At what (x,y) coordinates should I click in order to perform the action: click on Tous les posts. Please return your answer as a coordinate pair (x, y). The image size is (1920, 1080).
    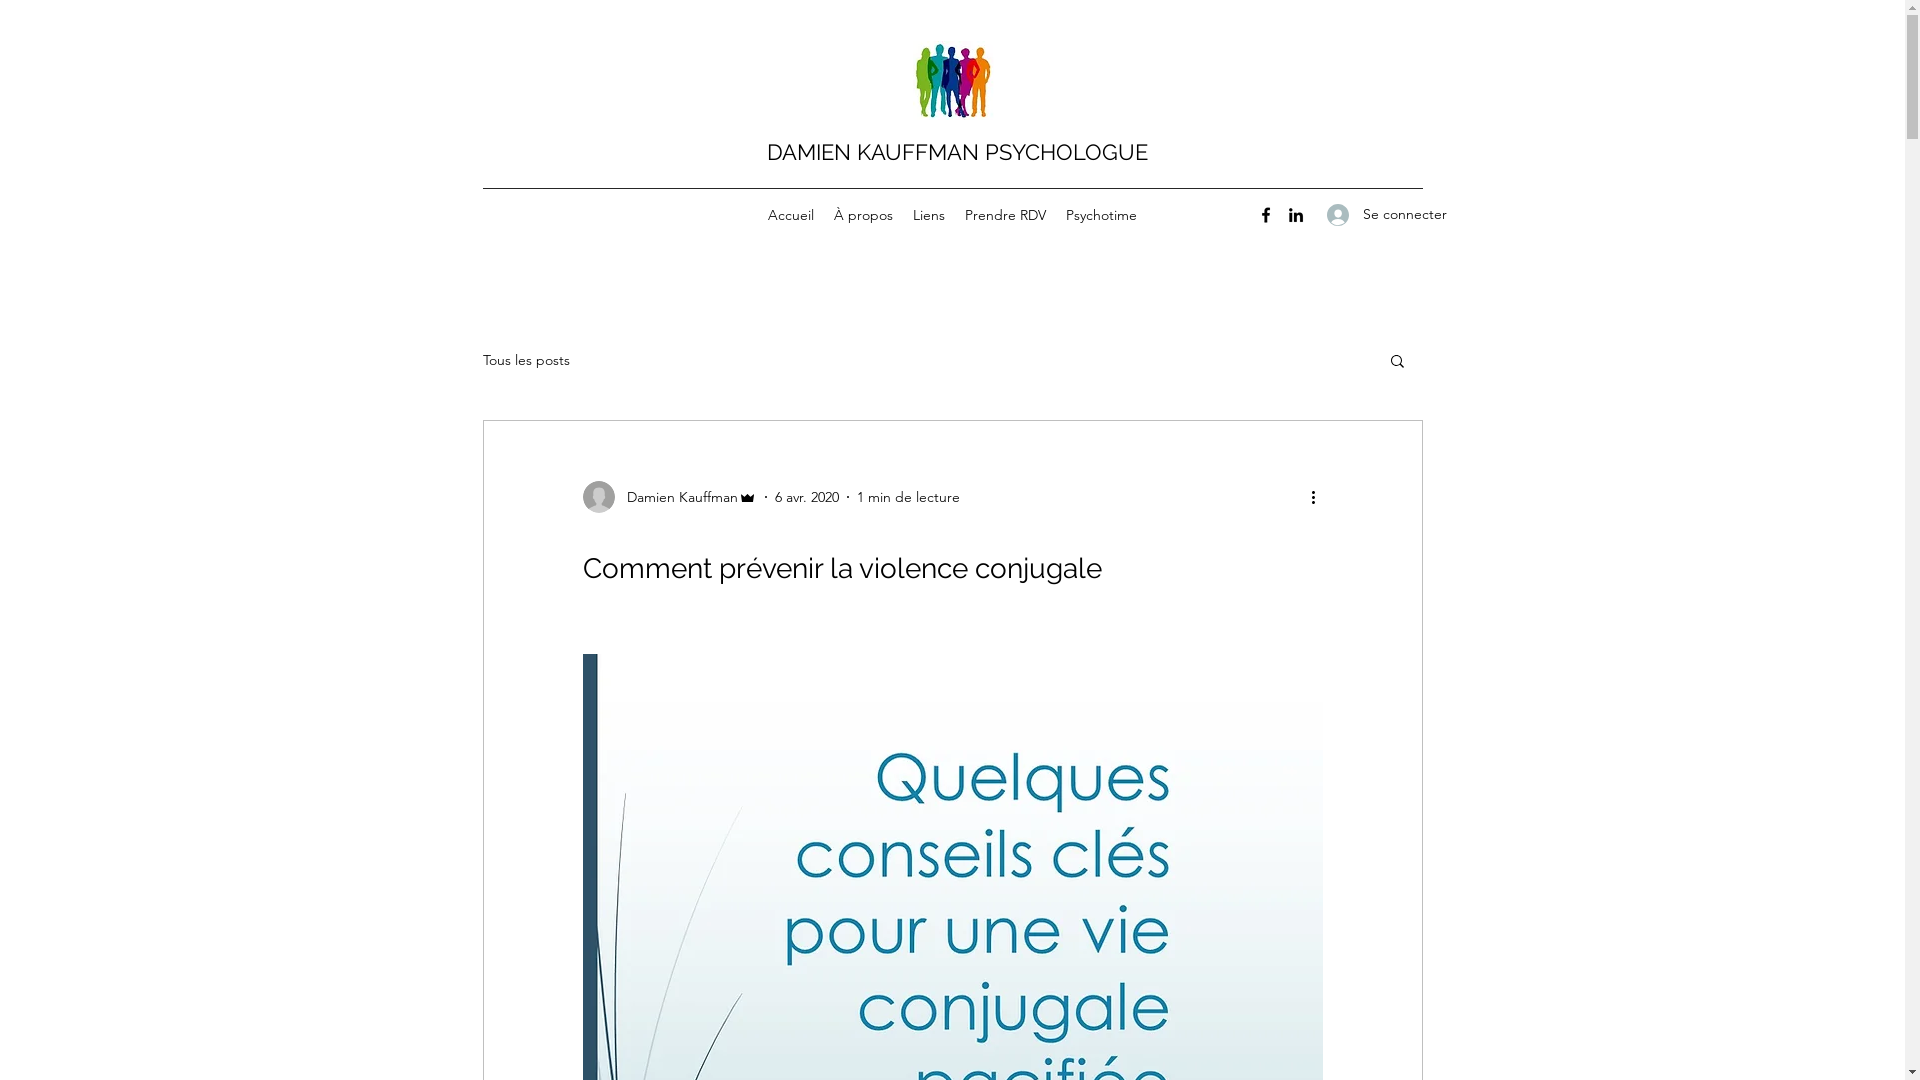
    Looking at the image, I should click on (526, 360).